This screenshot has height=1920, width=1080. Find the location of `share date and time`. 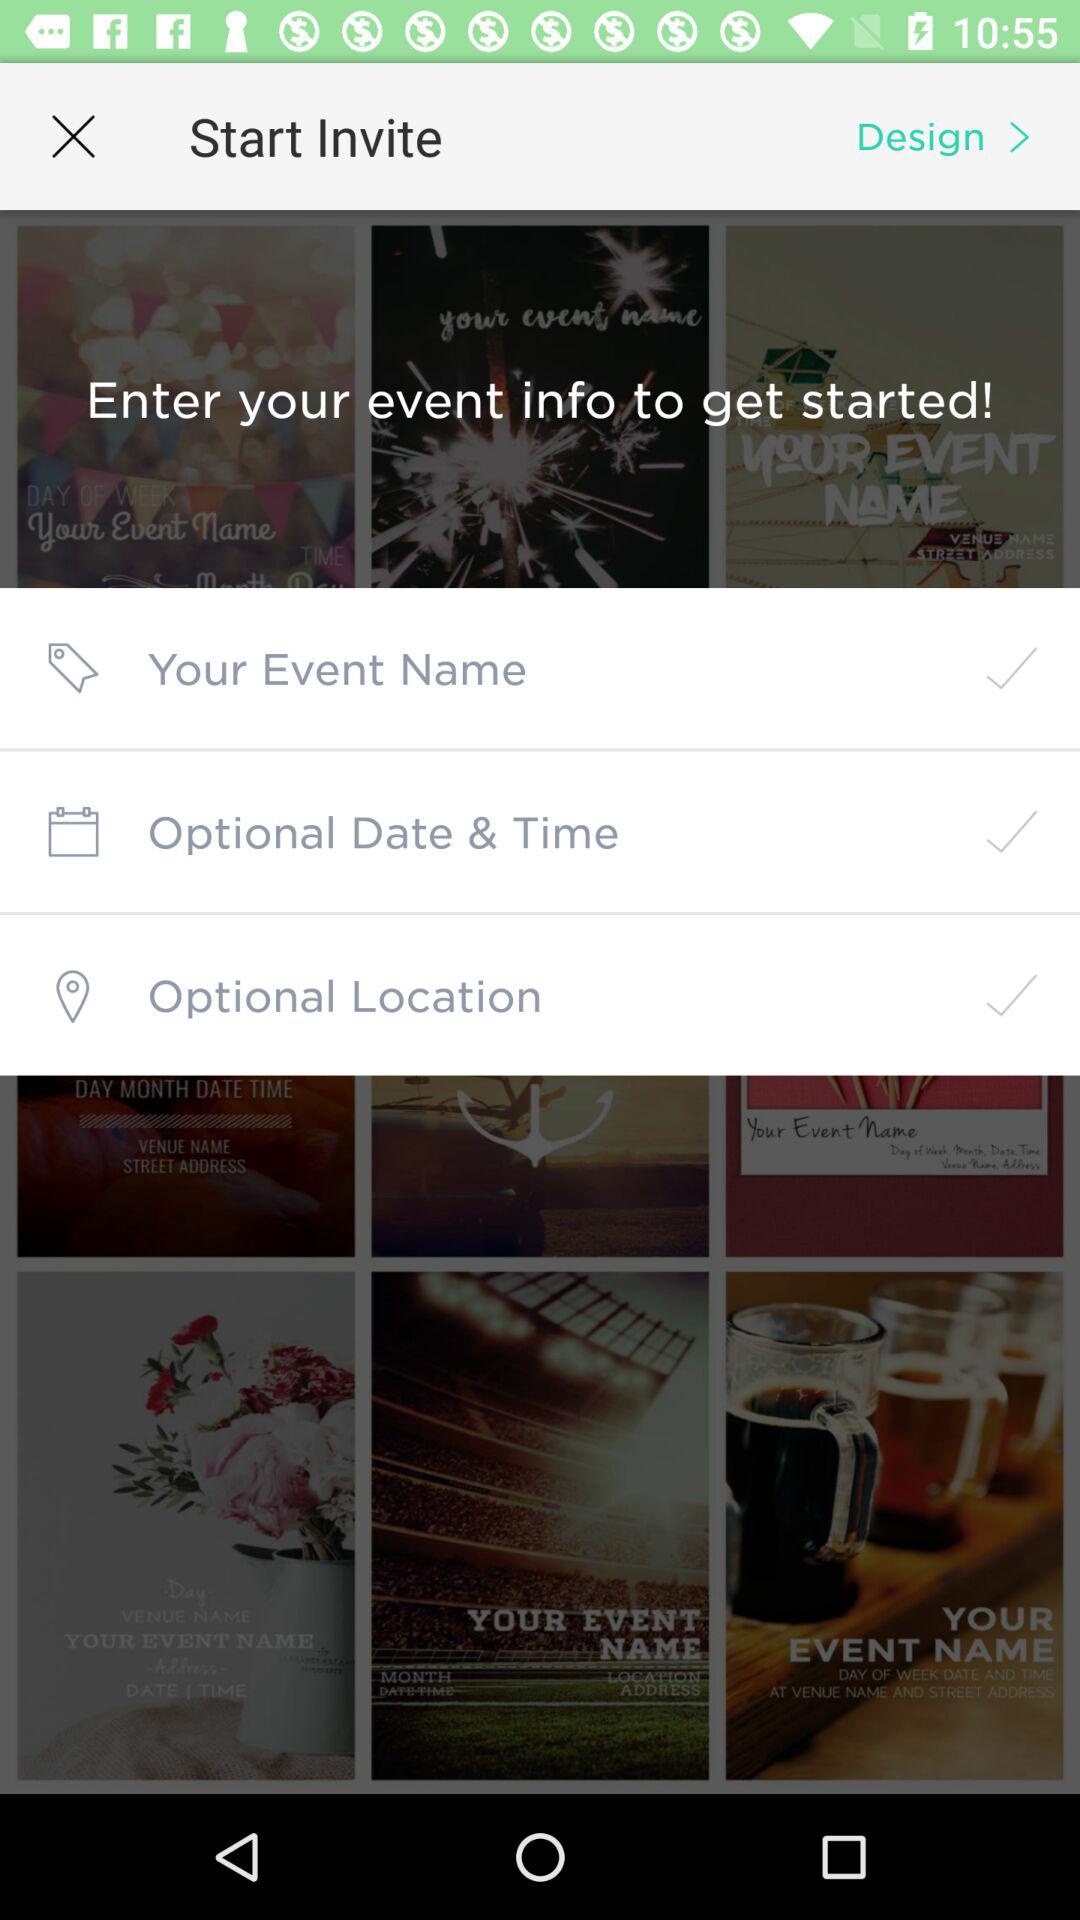

share date and time is located at coordinates (540, 832).